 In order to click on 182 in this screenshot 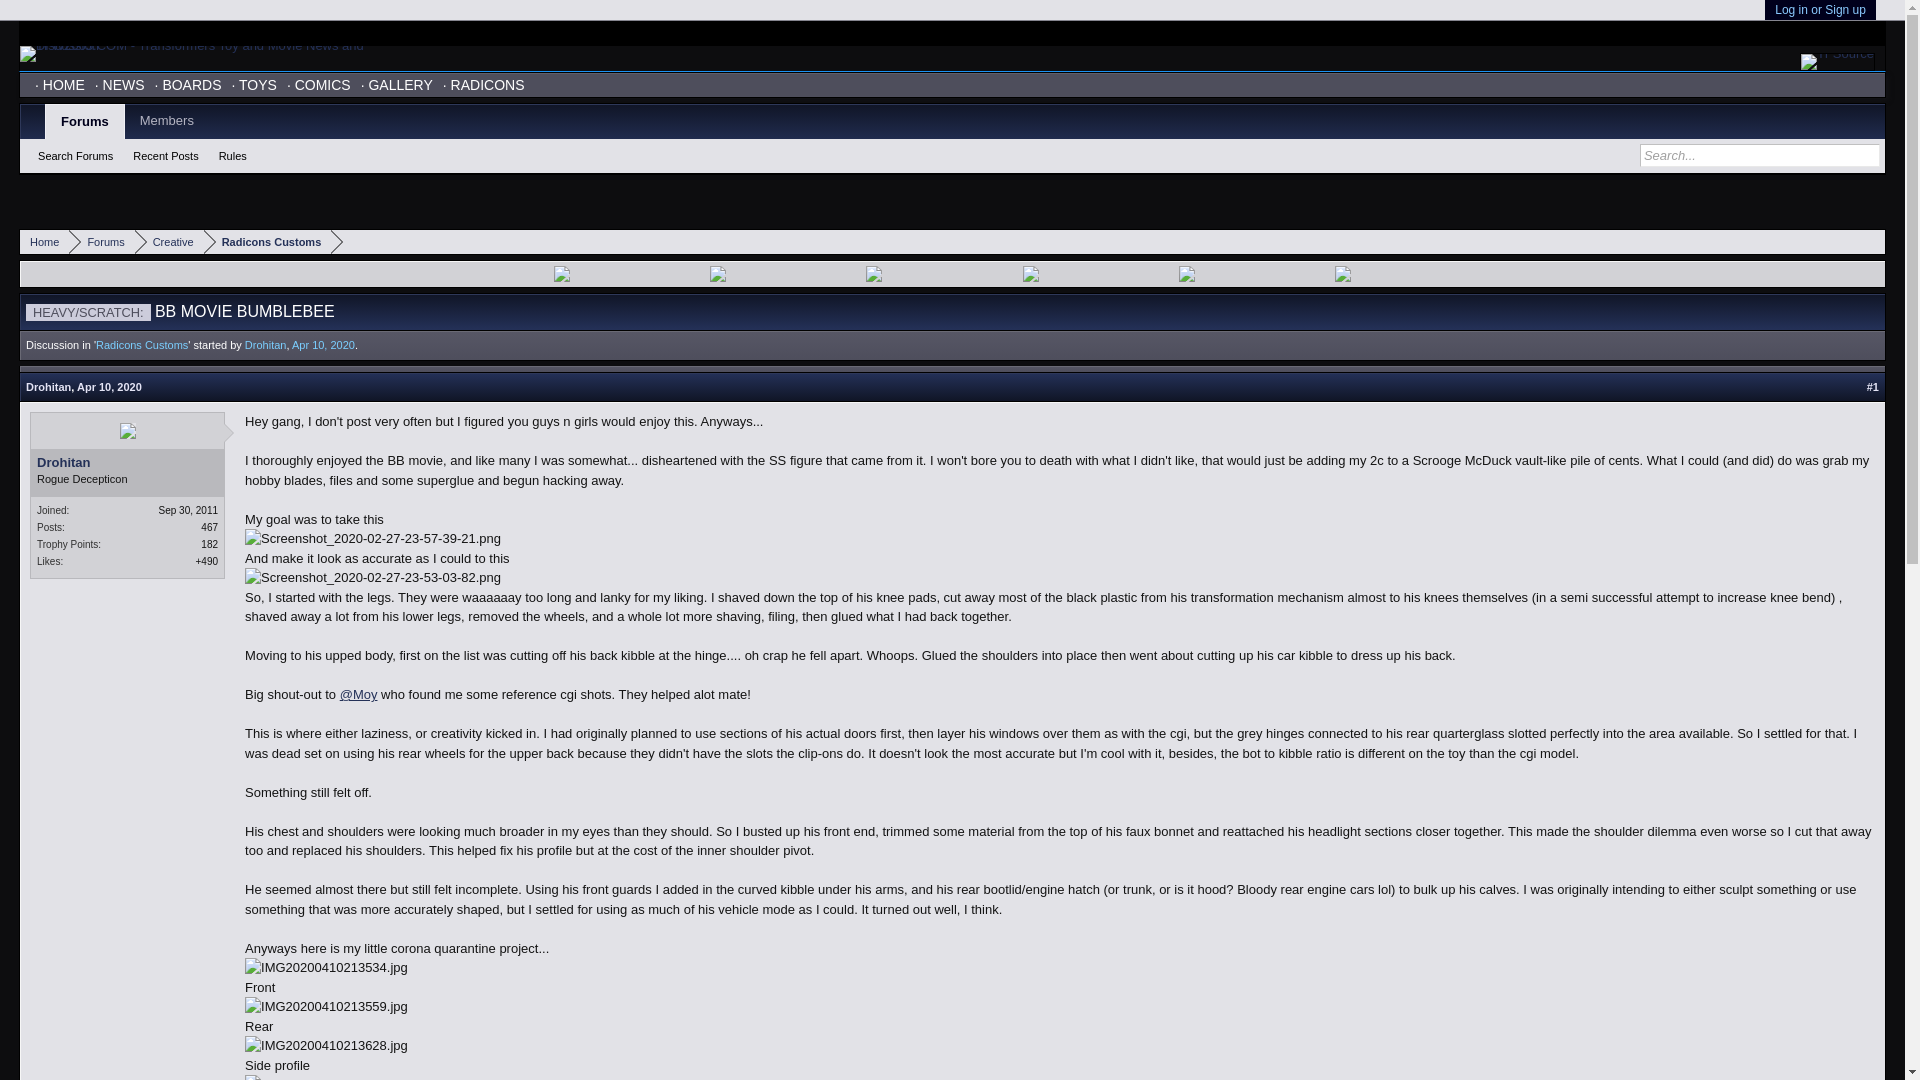, I will do `click(210, 542)`.